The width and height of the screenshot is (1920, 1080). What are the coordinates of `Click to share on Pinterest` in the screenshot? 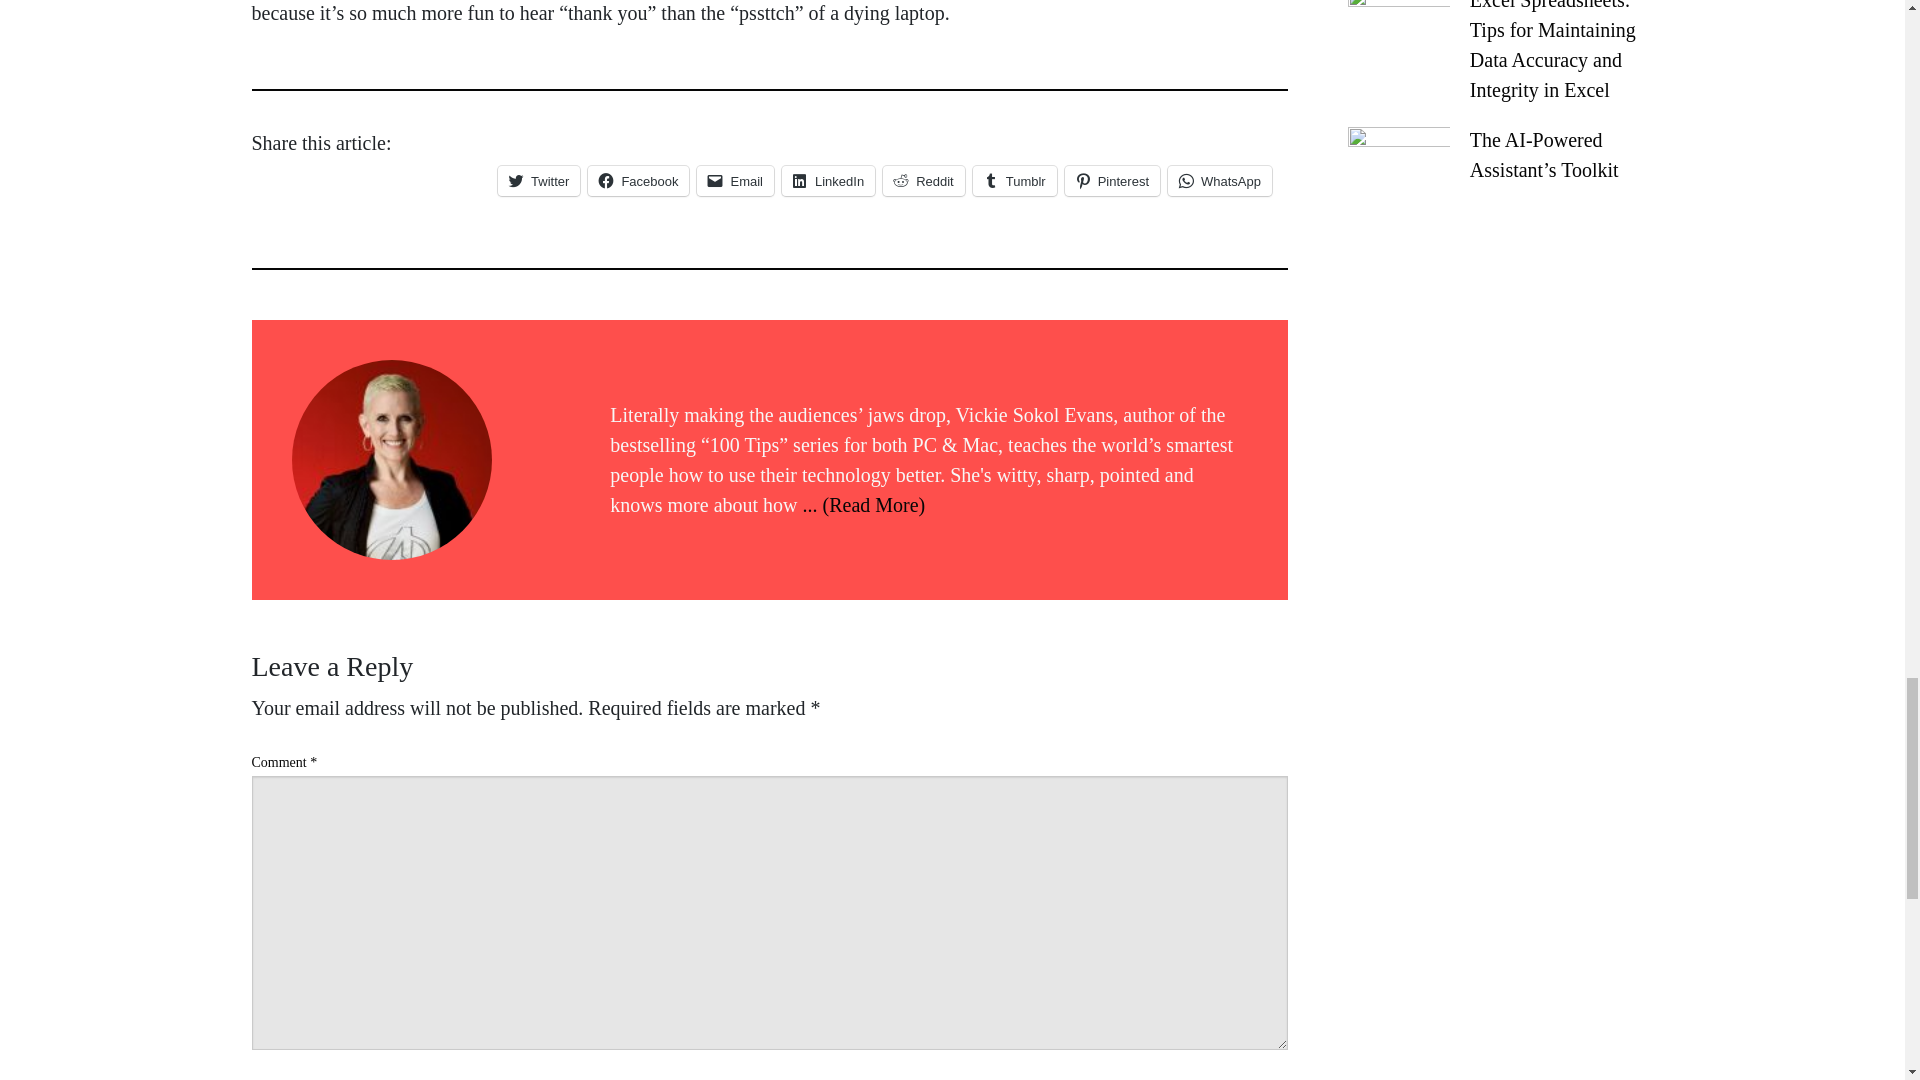 It's located at (1112, 180).